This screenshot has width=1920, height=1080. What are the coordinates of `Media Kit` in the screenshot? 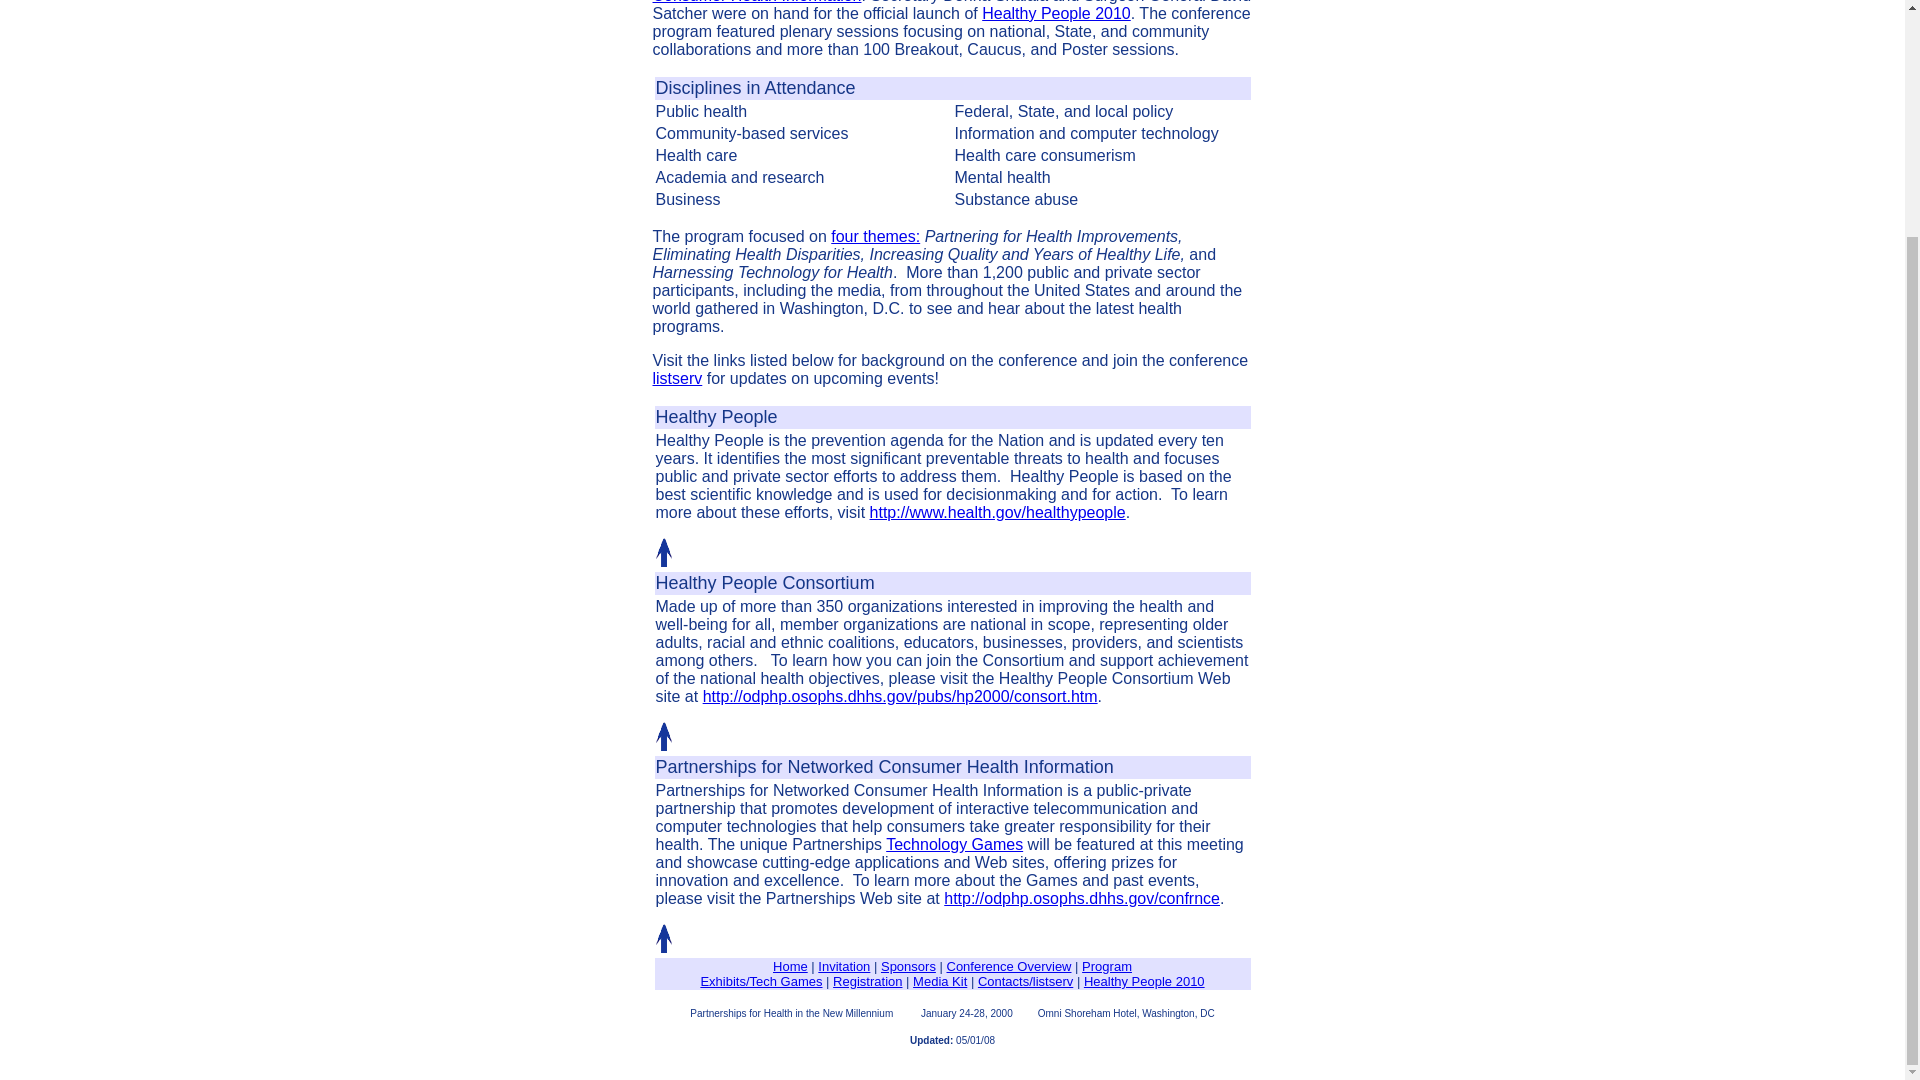 It's located at (940, 982).